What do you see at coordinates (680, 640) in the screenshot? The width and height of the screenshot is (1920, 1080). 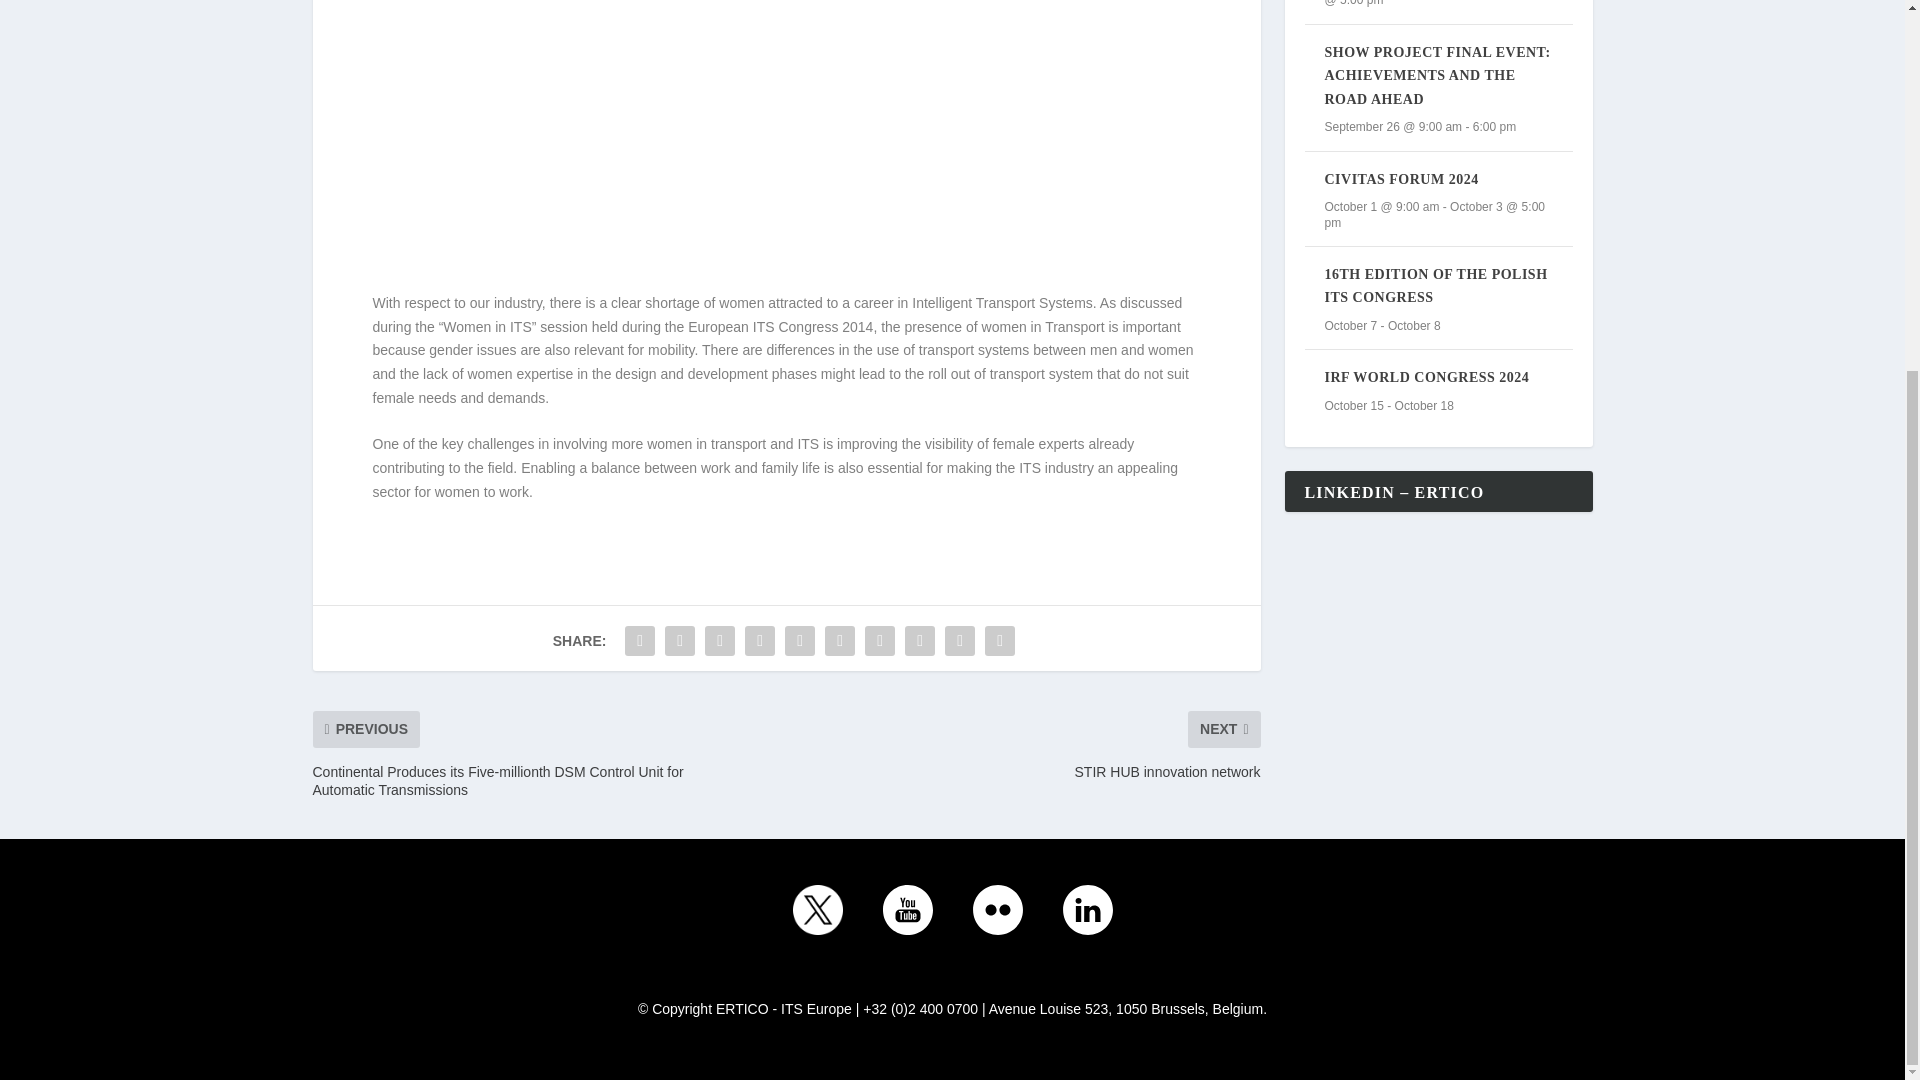 I see `Share "Women shortage on the ITS sector" via Twitter` at bounding box center [680, 640].